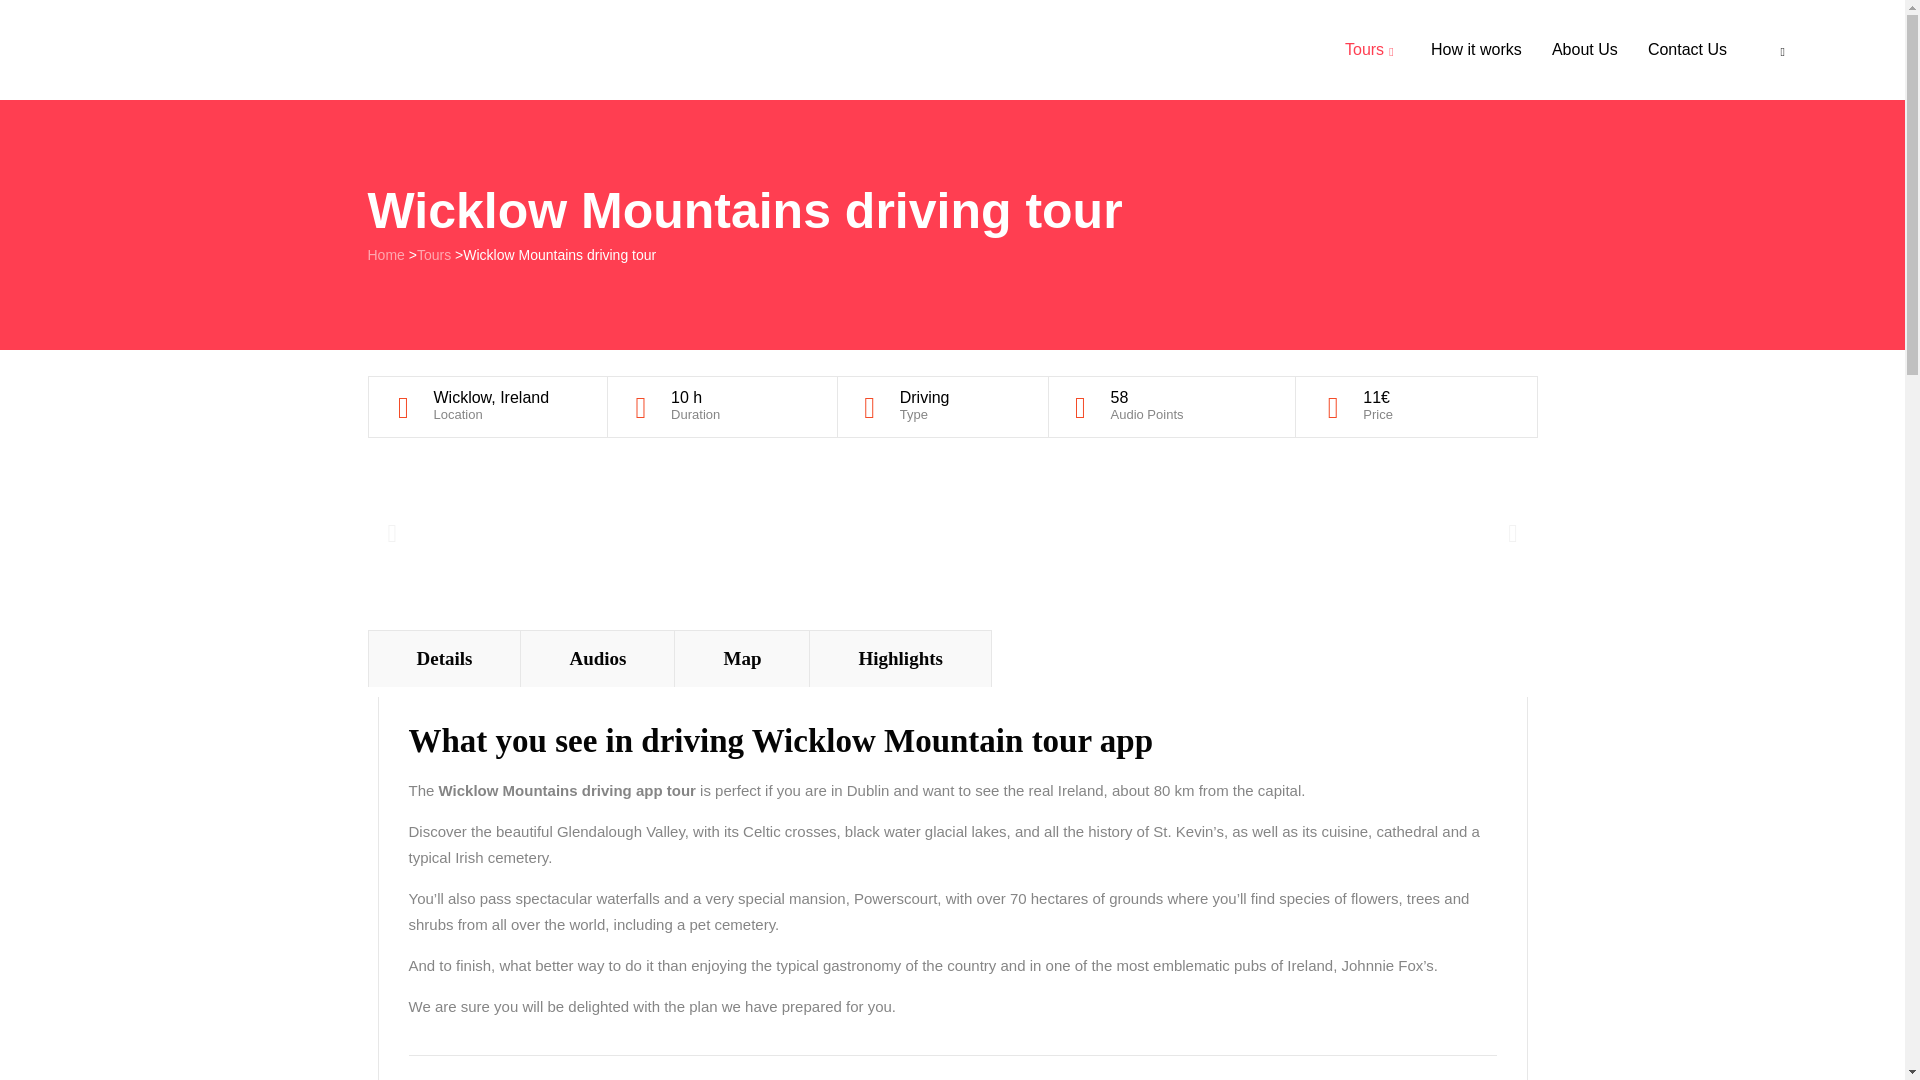 The image size is (1920, 1080). Describe the element at coordinates (444, 658) in the screenshot. I see `Details` at that location.